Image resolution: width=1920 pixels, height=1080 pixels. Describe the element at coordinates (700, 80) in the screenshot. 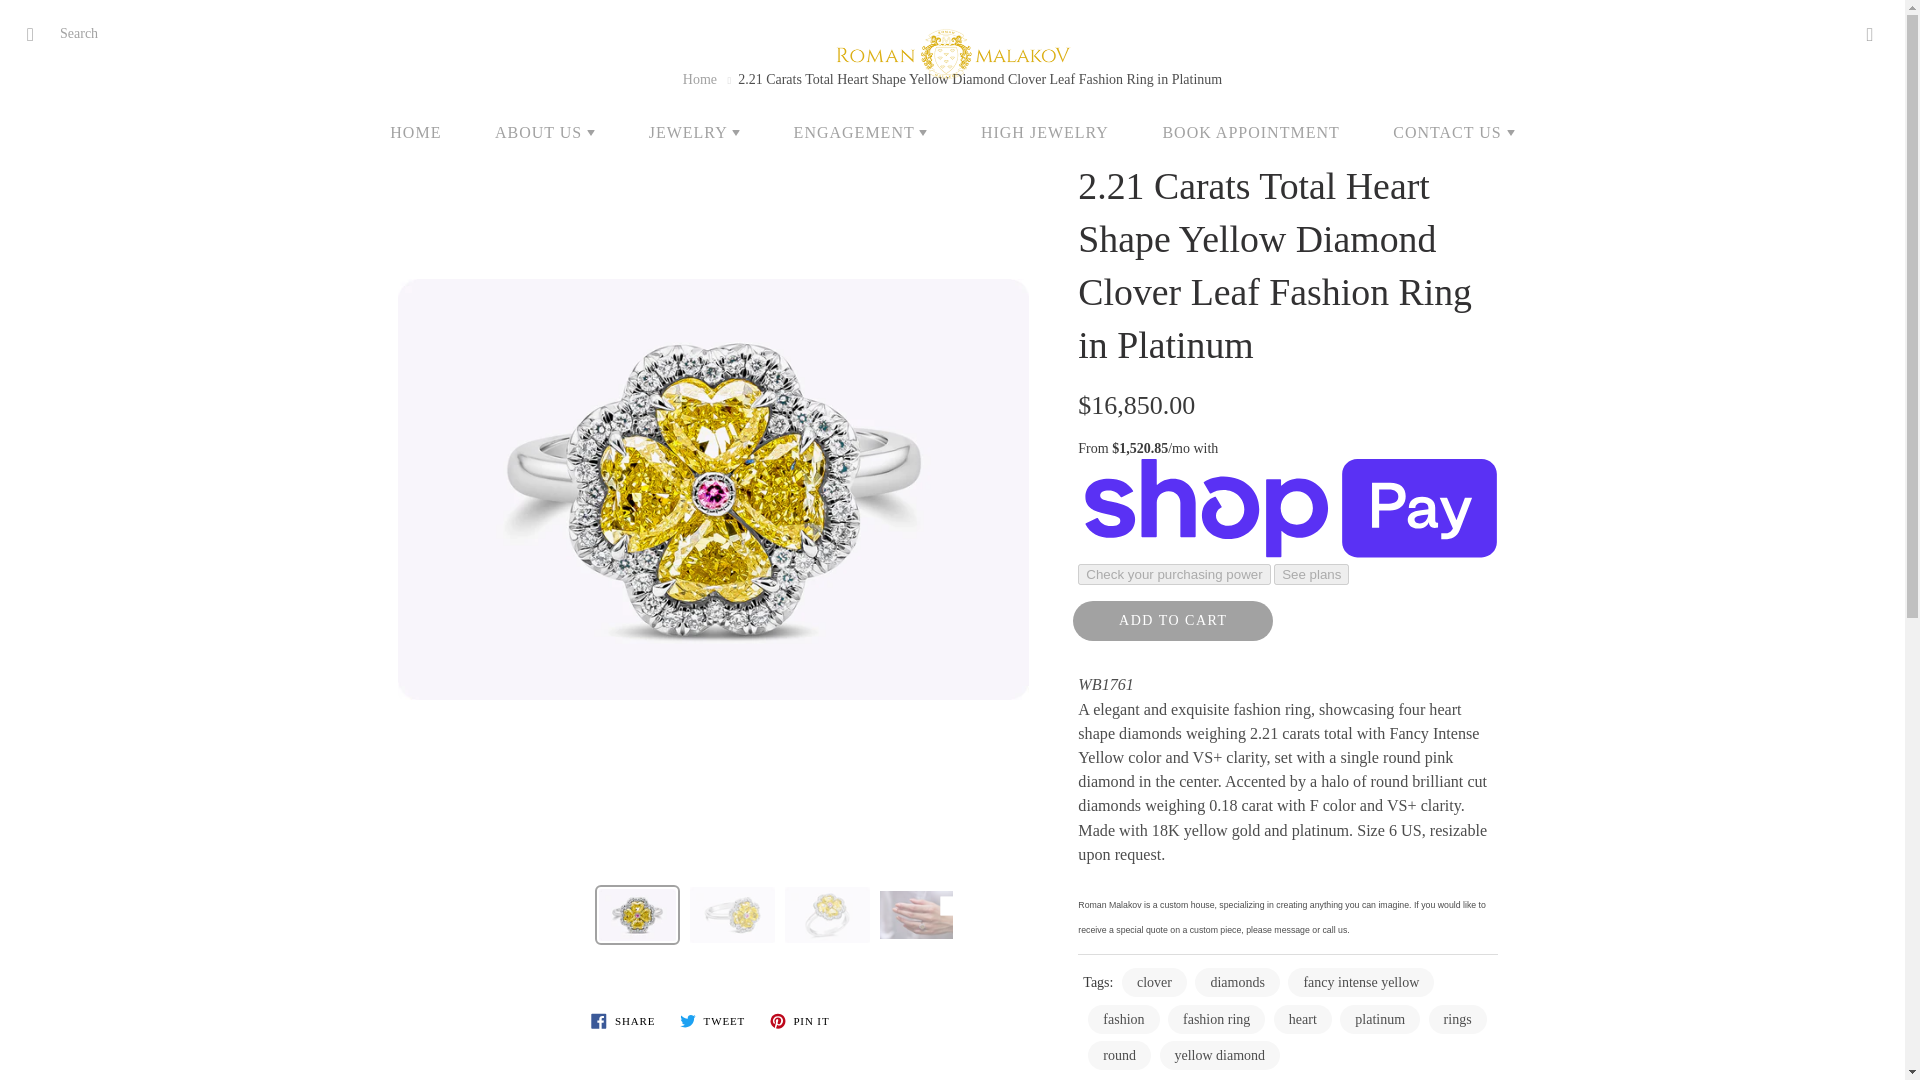

I see `Home` at that location.